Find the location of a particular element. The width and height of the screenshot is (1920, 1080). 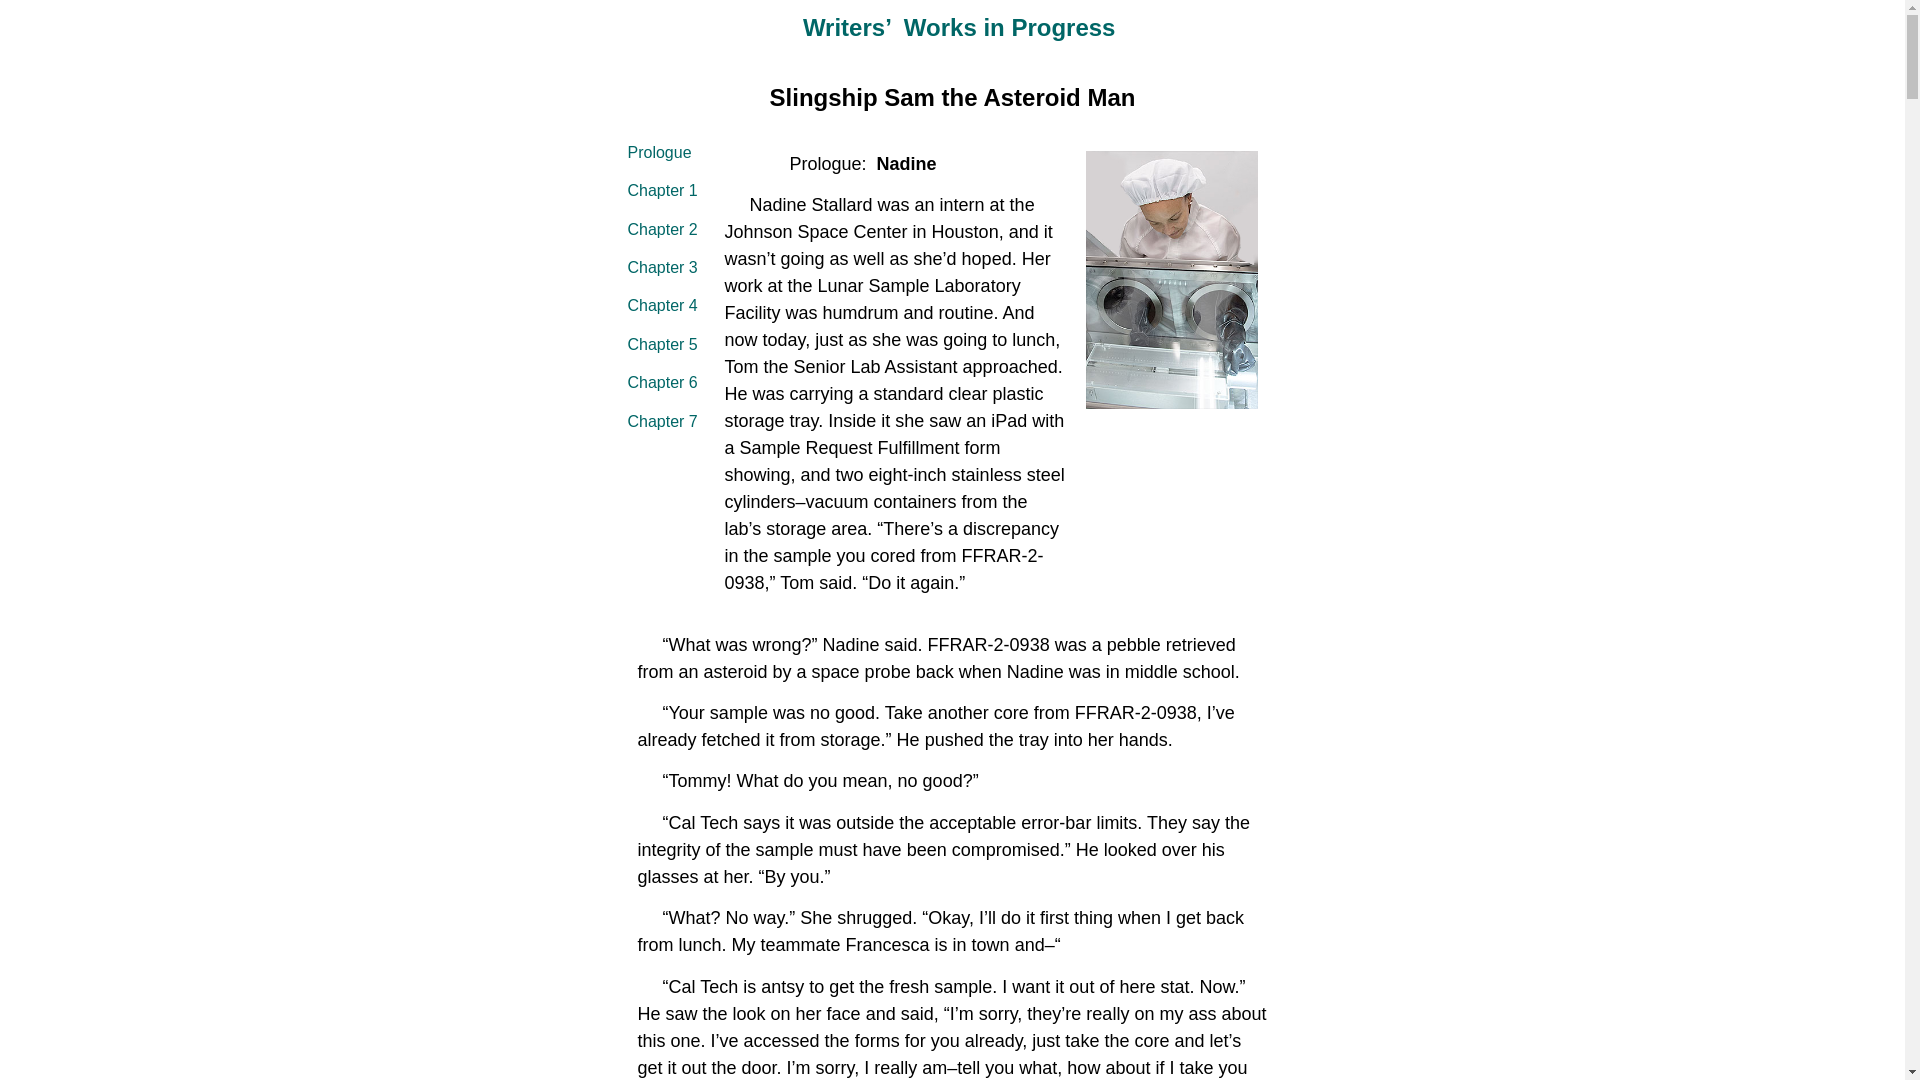

Chapter 2 is located at coordinates (662, 229).